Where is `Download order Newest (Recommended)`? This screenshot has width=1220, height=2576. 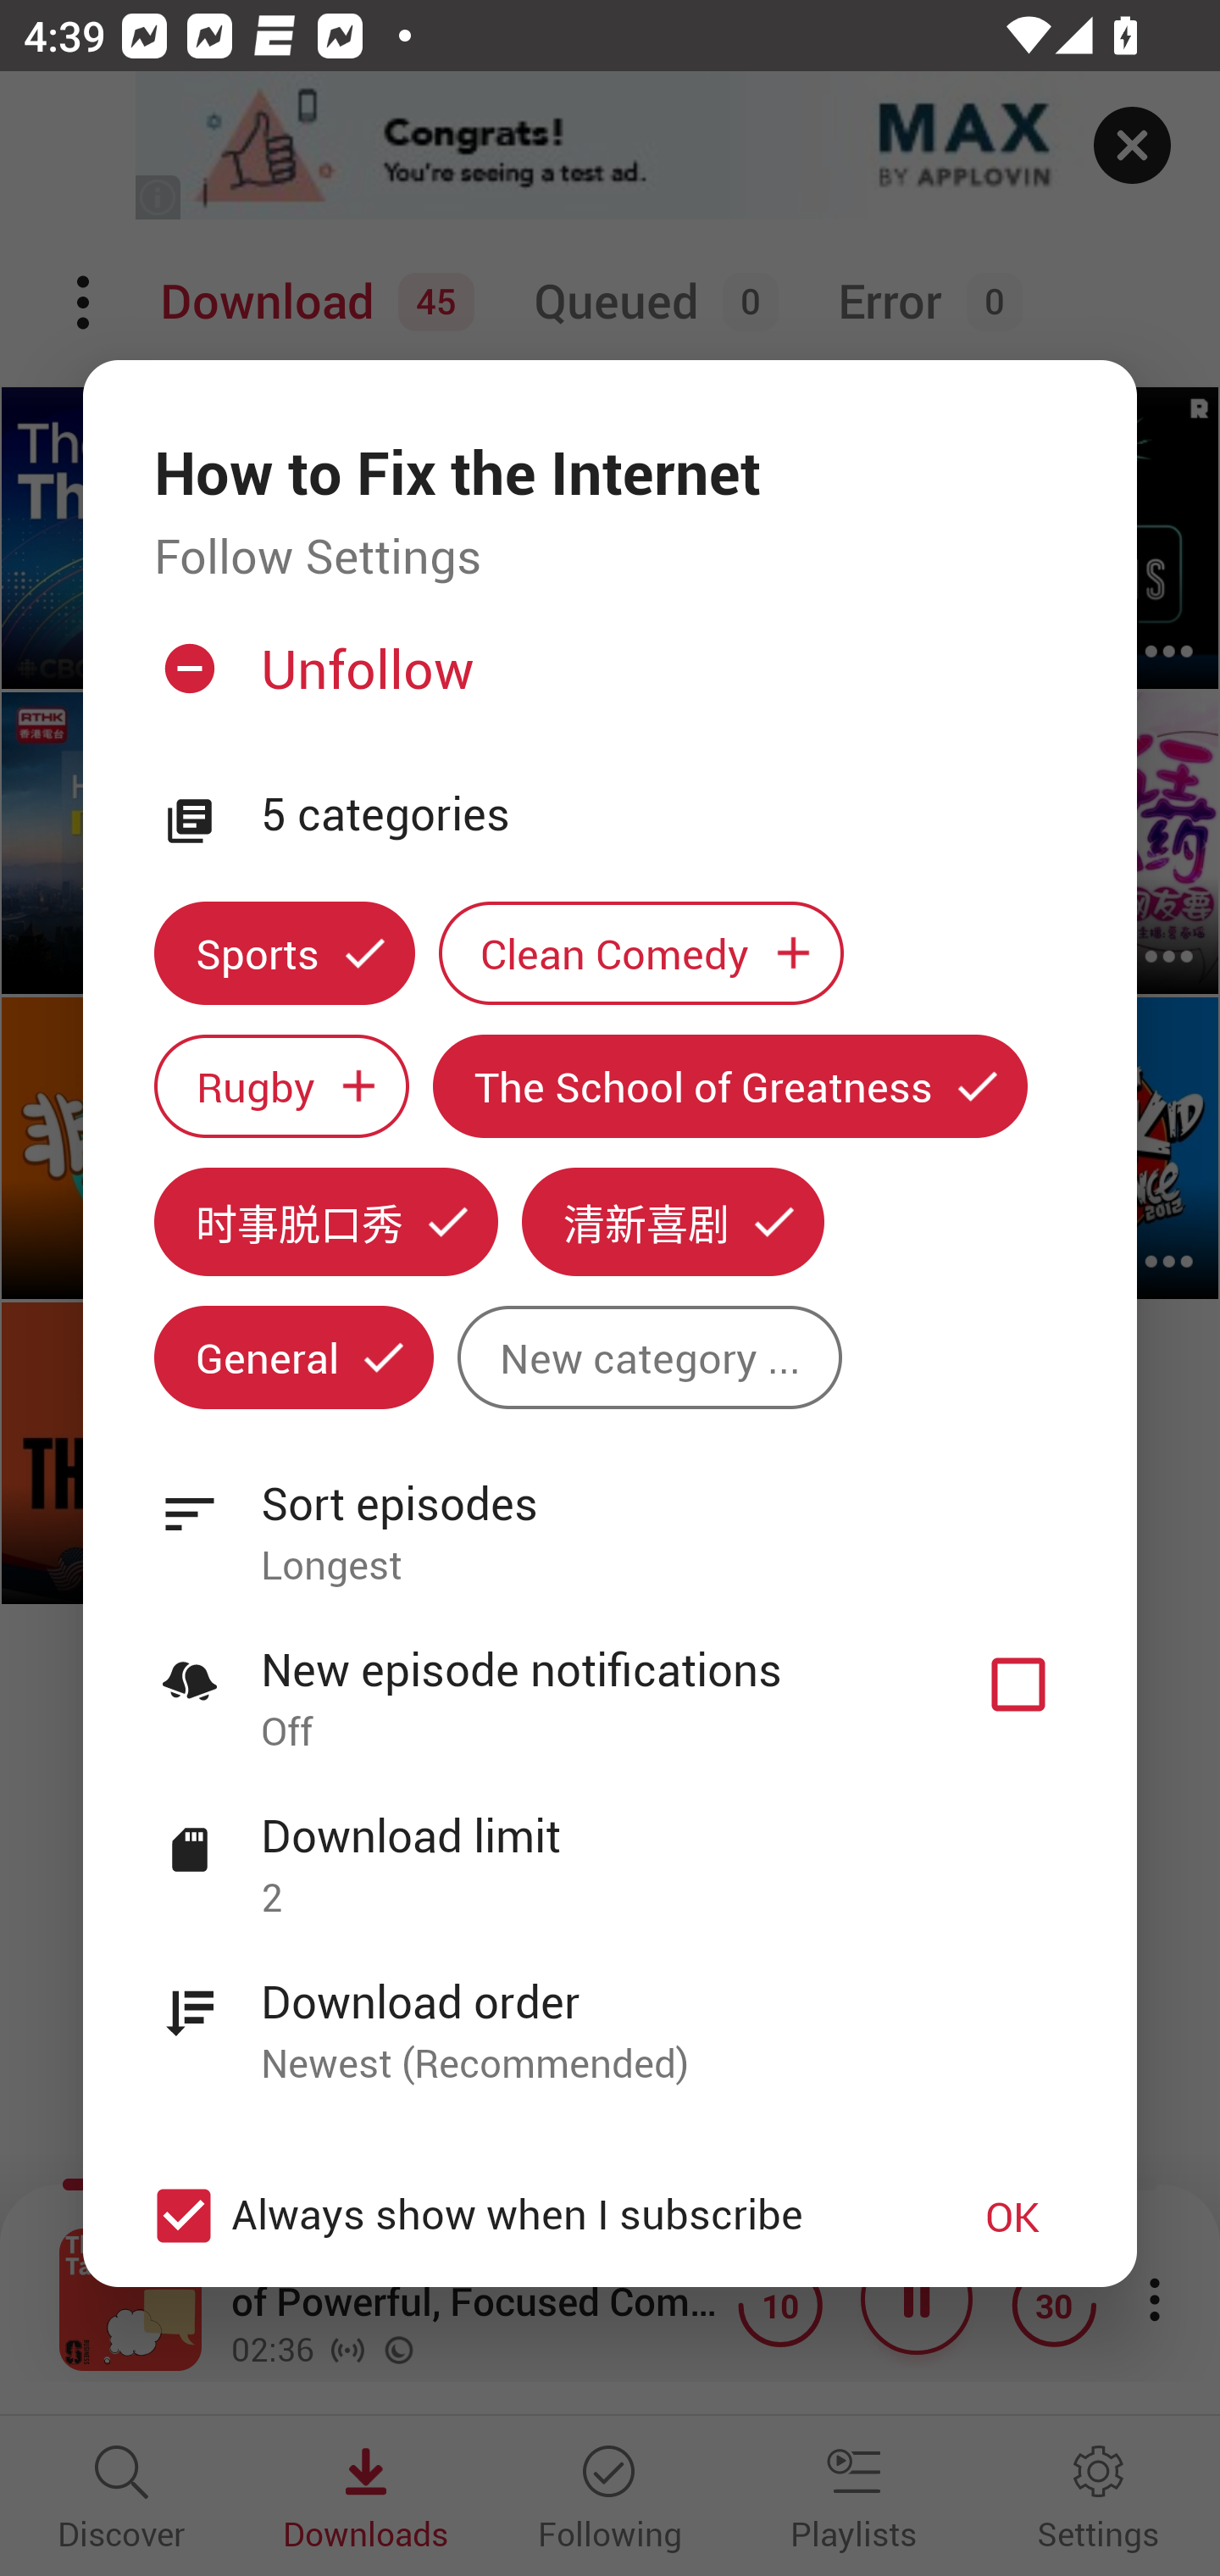 Download order Newest (Recommended) is located at coordinates (610, 2014).